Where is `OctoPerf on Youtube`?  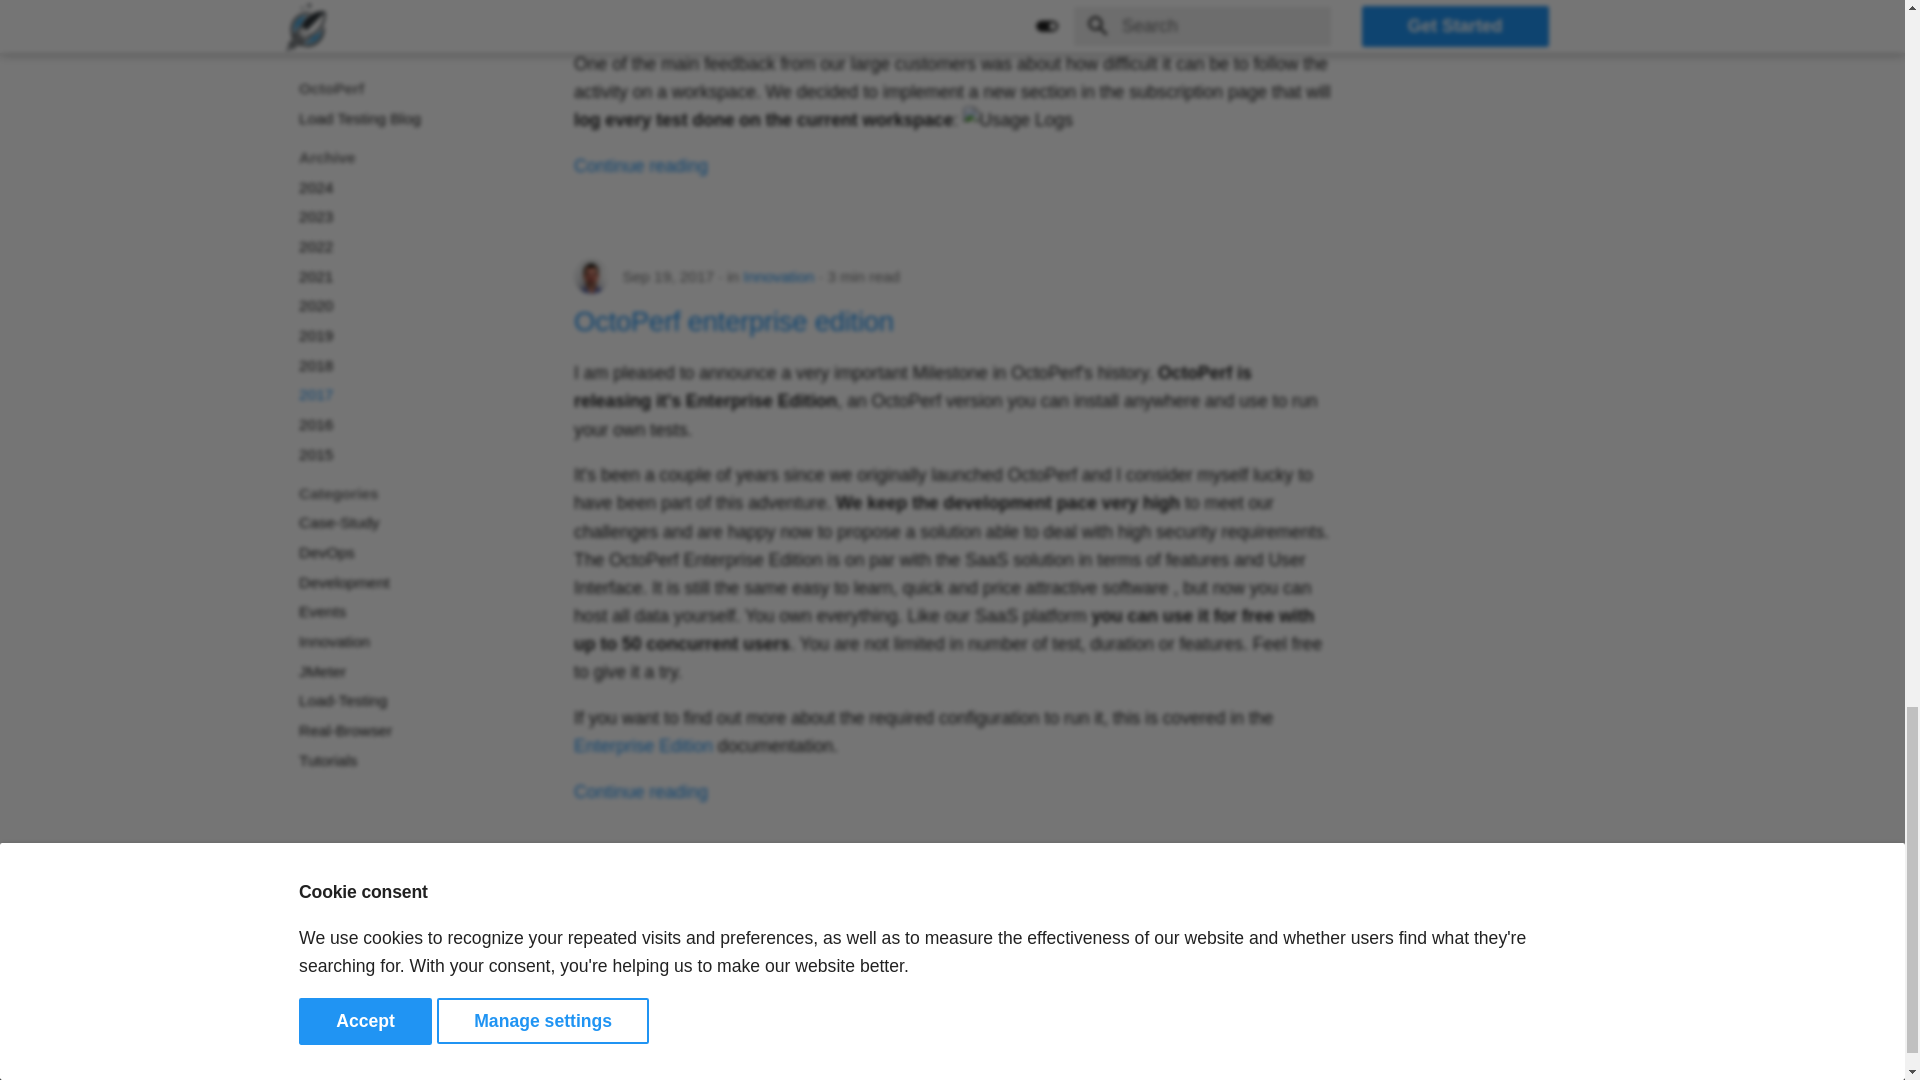
OctoPerf on Youtube is located at coordinates (1553, 1070).